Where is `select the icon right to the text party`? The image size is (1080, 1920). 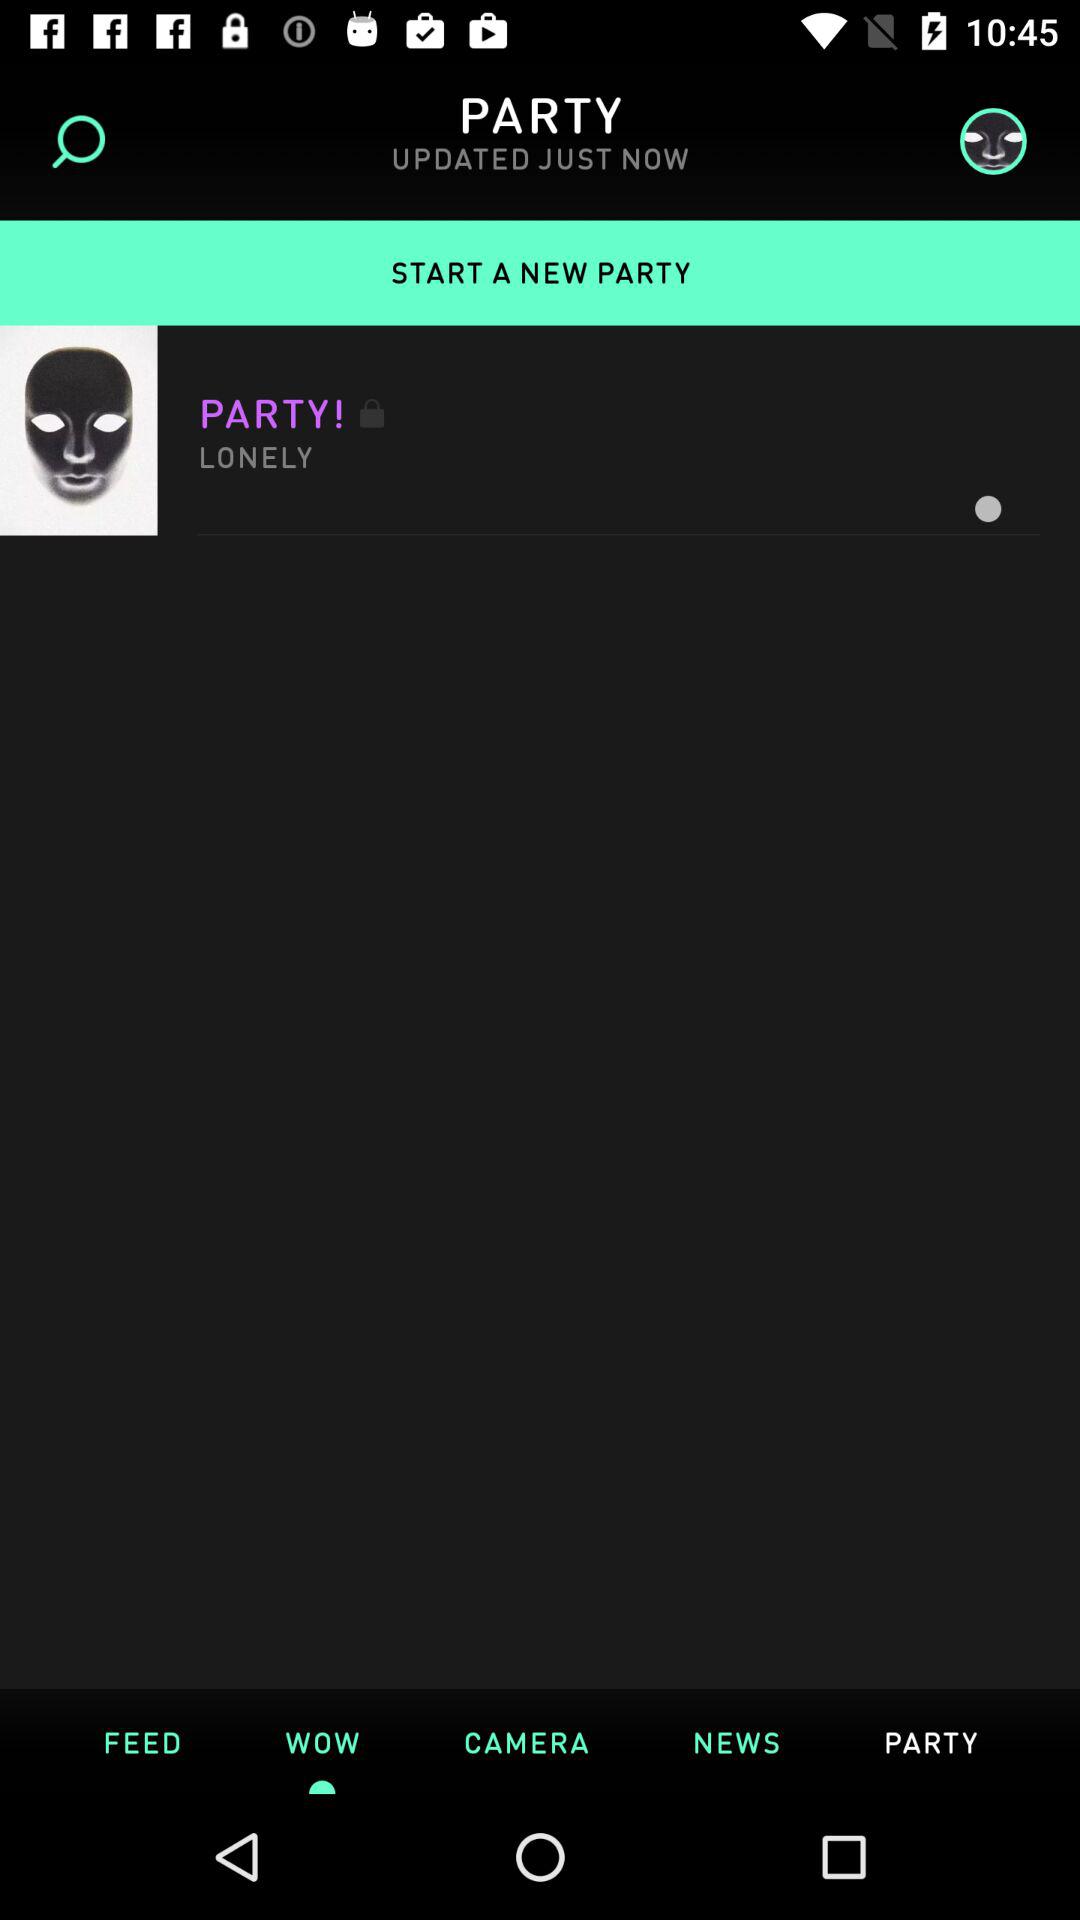 select the icon right to the text party is located at coordinates (986, 140).